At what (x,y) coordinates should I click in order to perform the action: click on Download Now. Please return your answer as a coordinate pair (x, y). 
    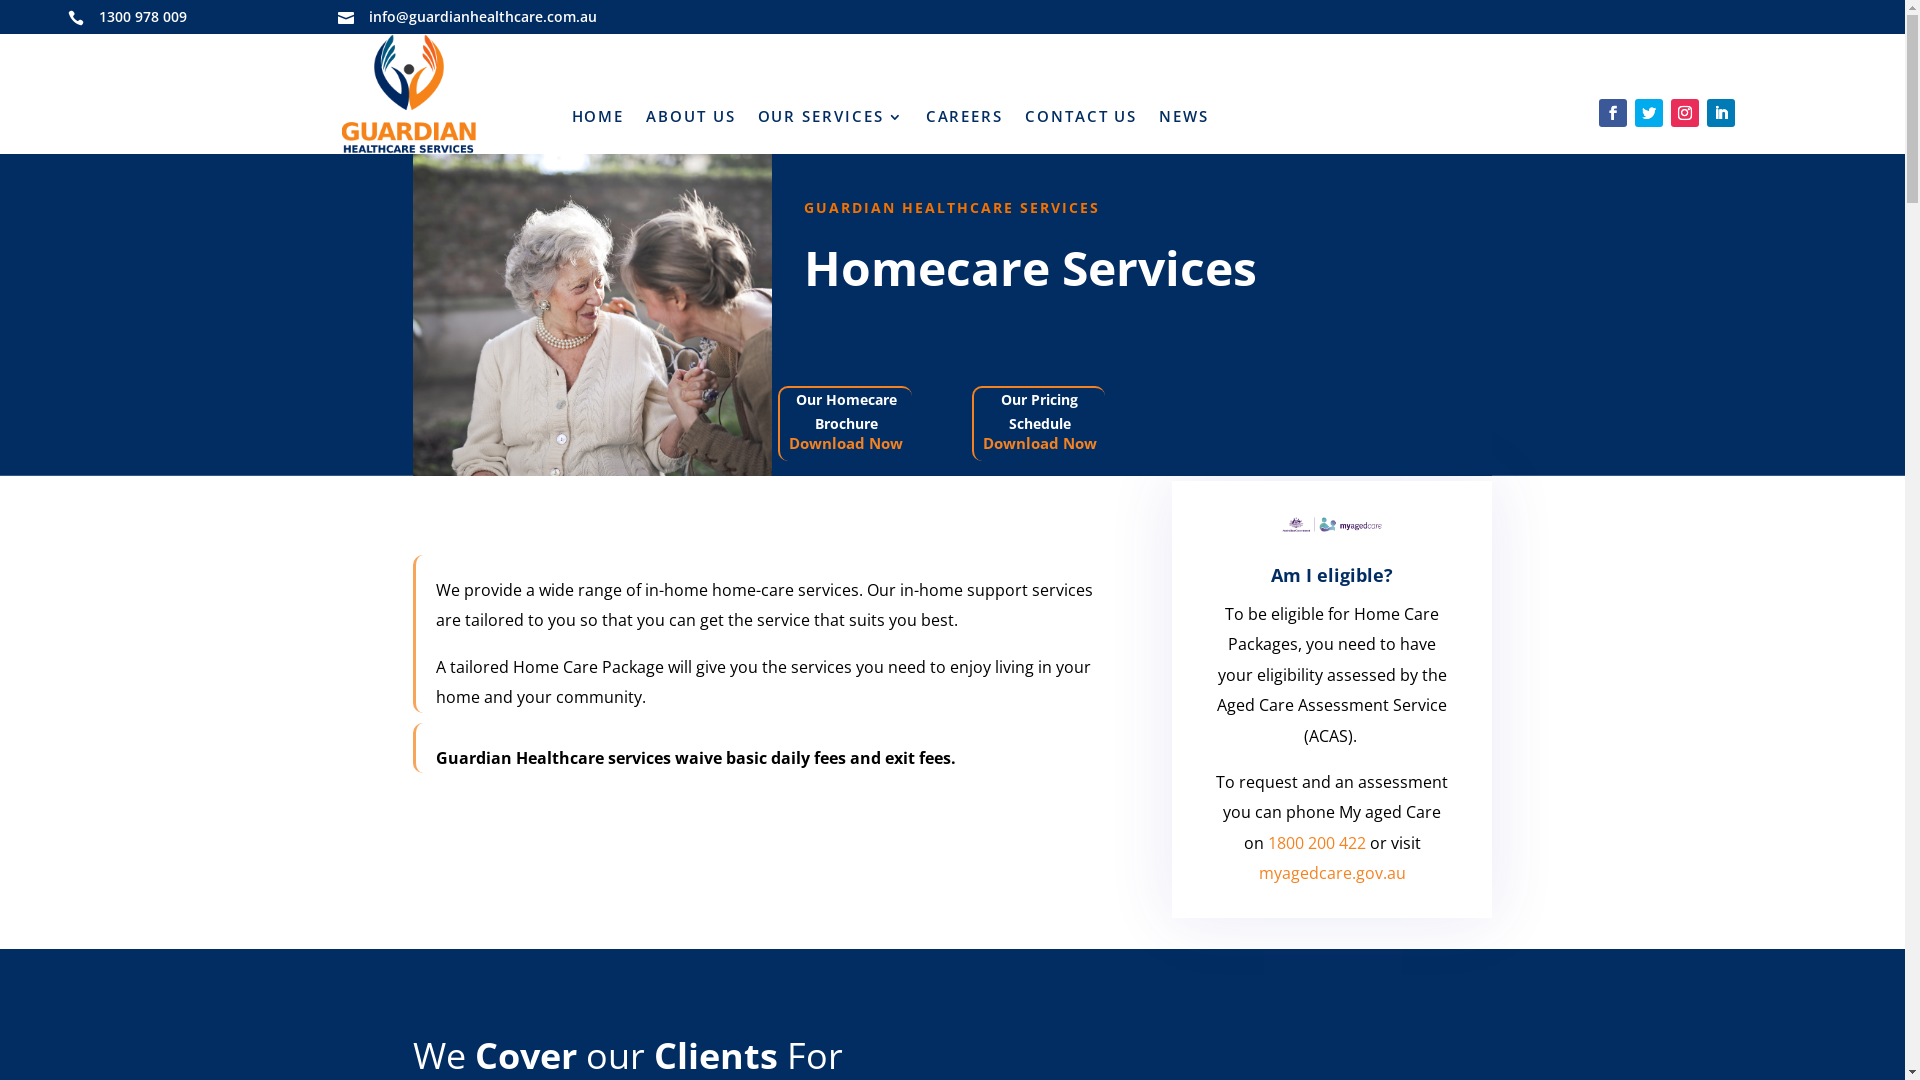
    Looking at the image, I should click on (846, 443).